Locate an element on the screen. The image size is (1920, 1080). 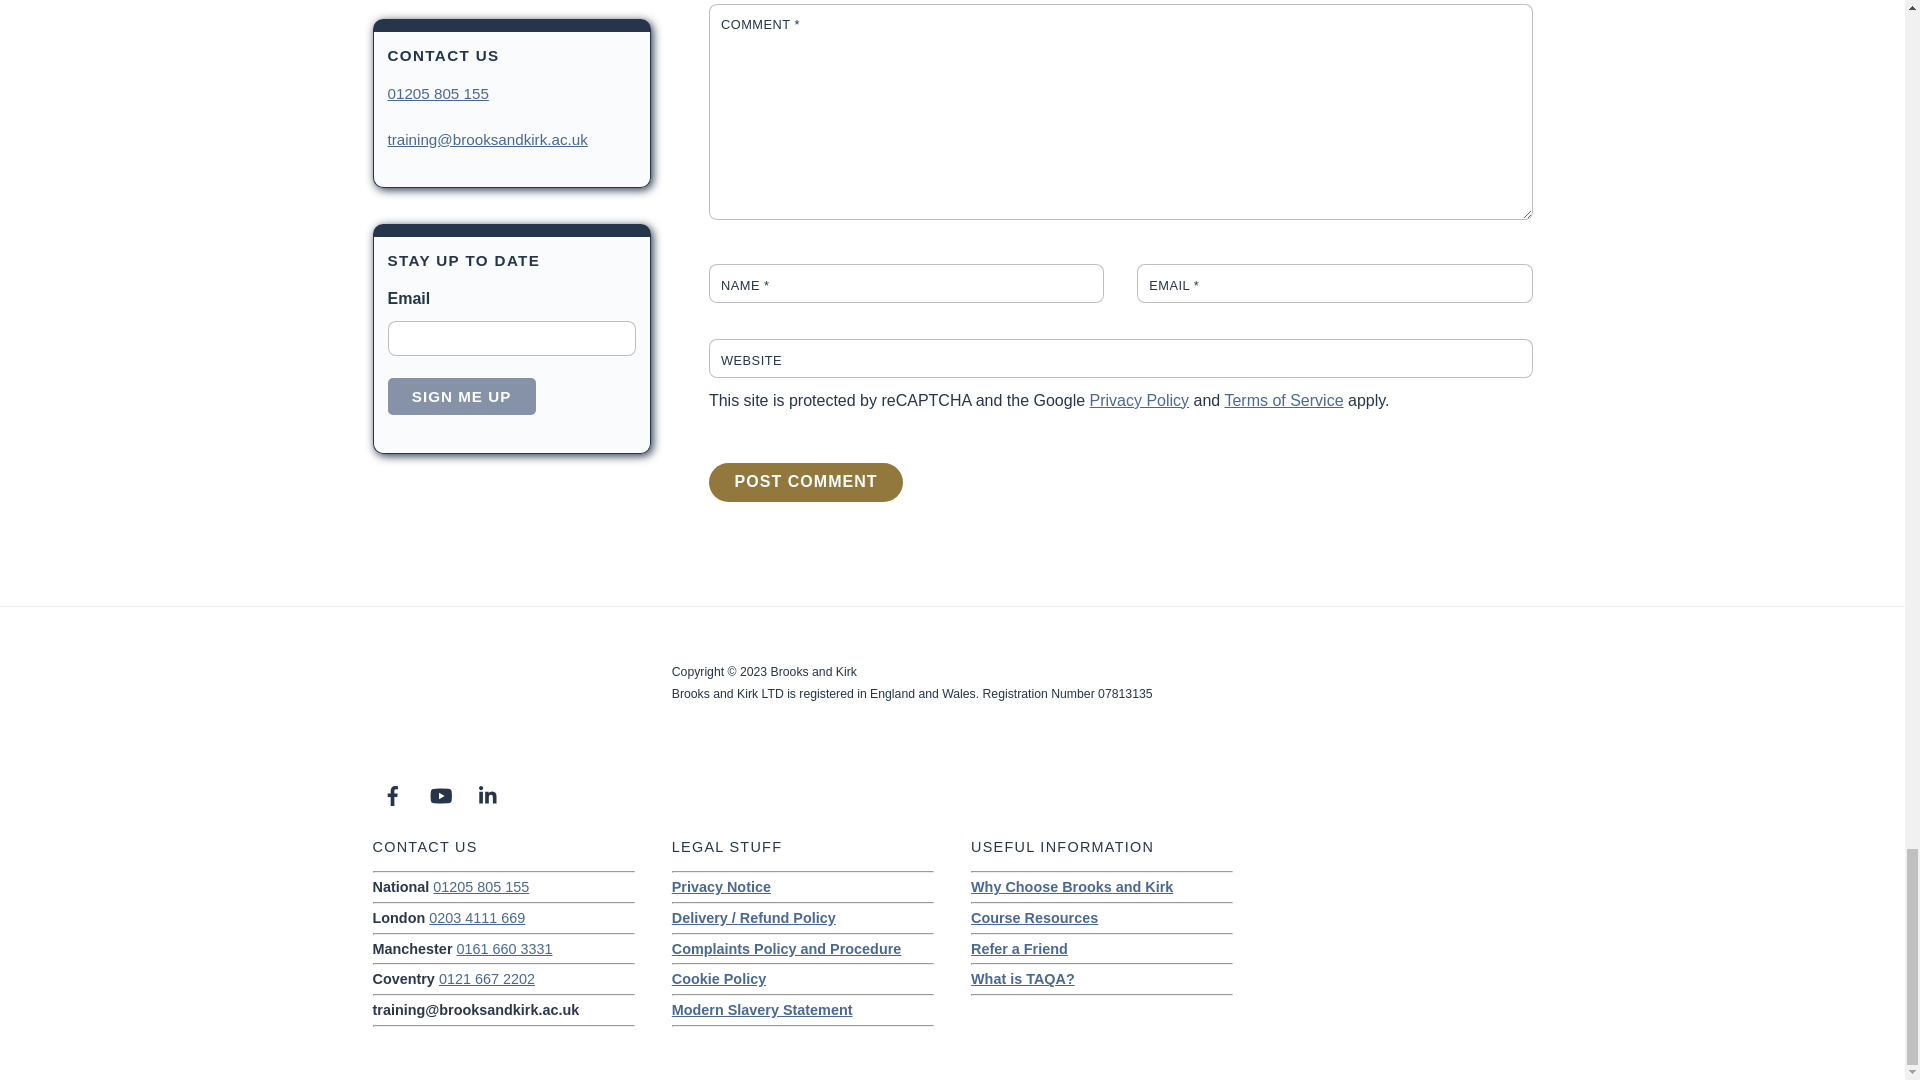
Post Comment is located at coordinates (805, 482).